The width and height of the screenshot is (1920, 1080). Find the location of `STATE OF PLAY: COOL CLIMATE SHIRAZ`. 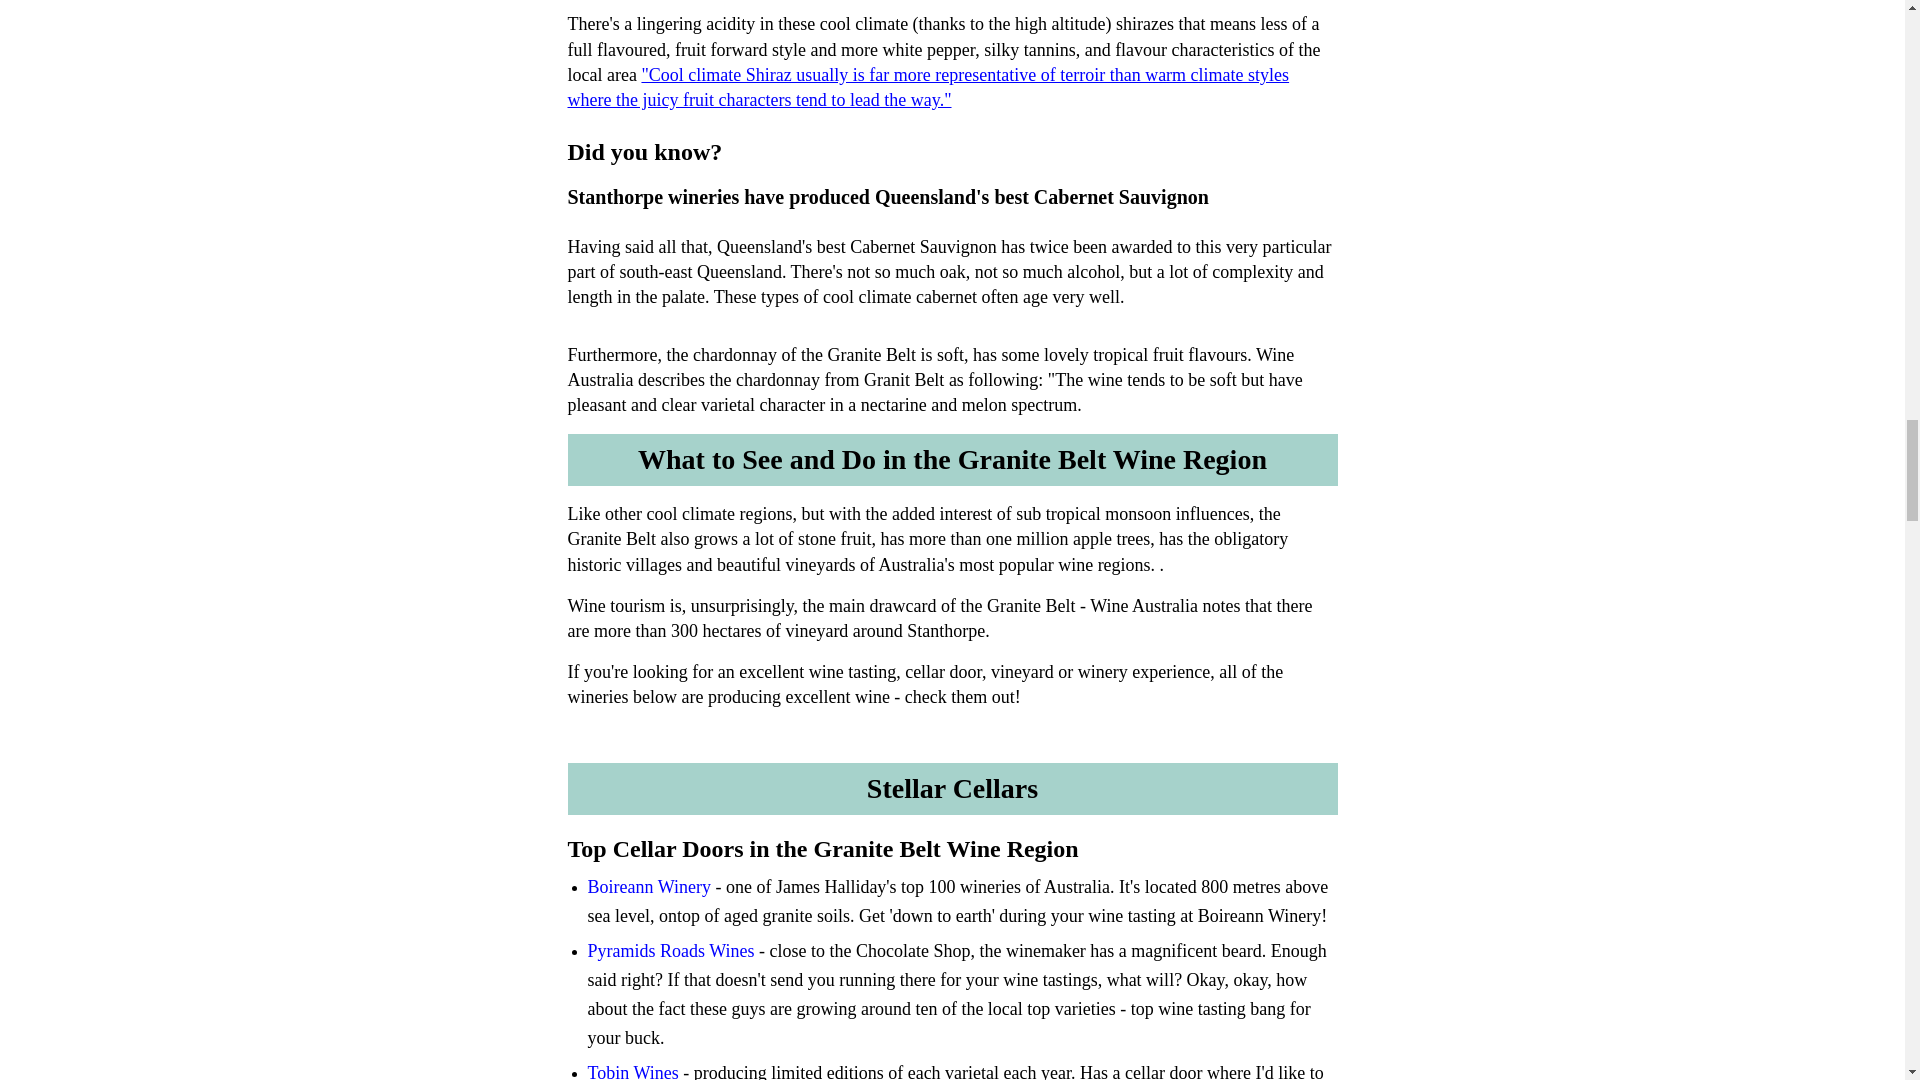

STATE OF PLAY: COOL CLIMATE SHIRAZ is located at coordinates (929, 87).